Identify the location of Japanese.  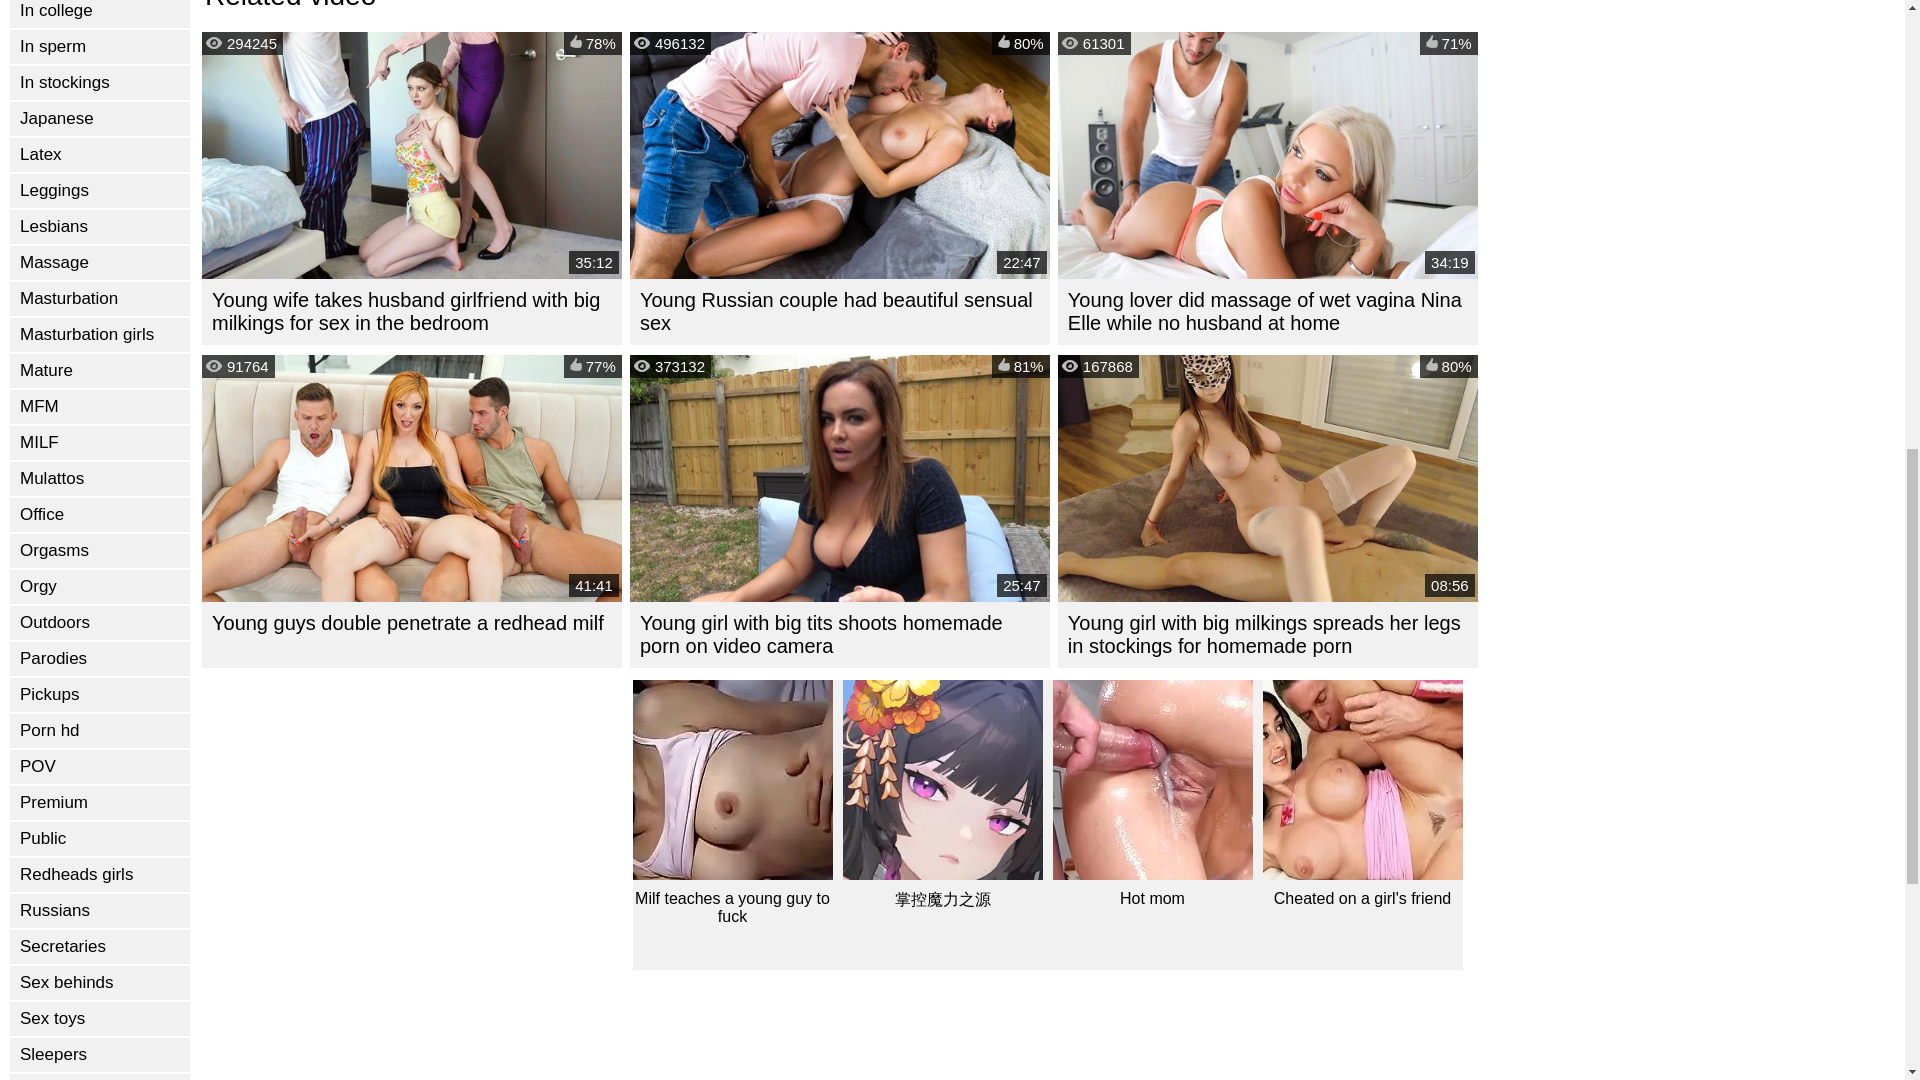
(100, 118).